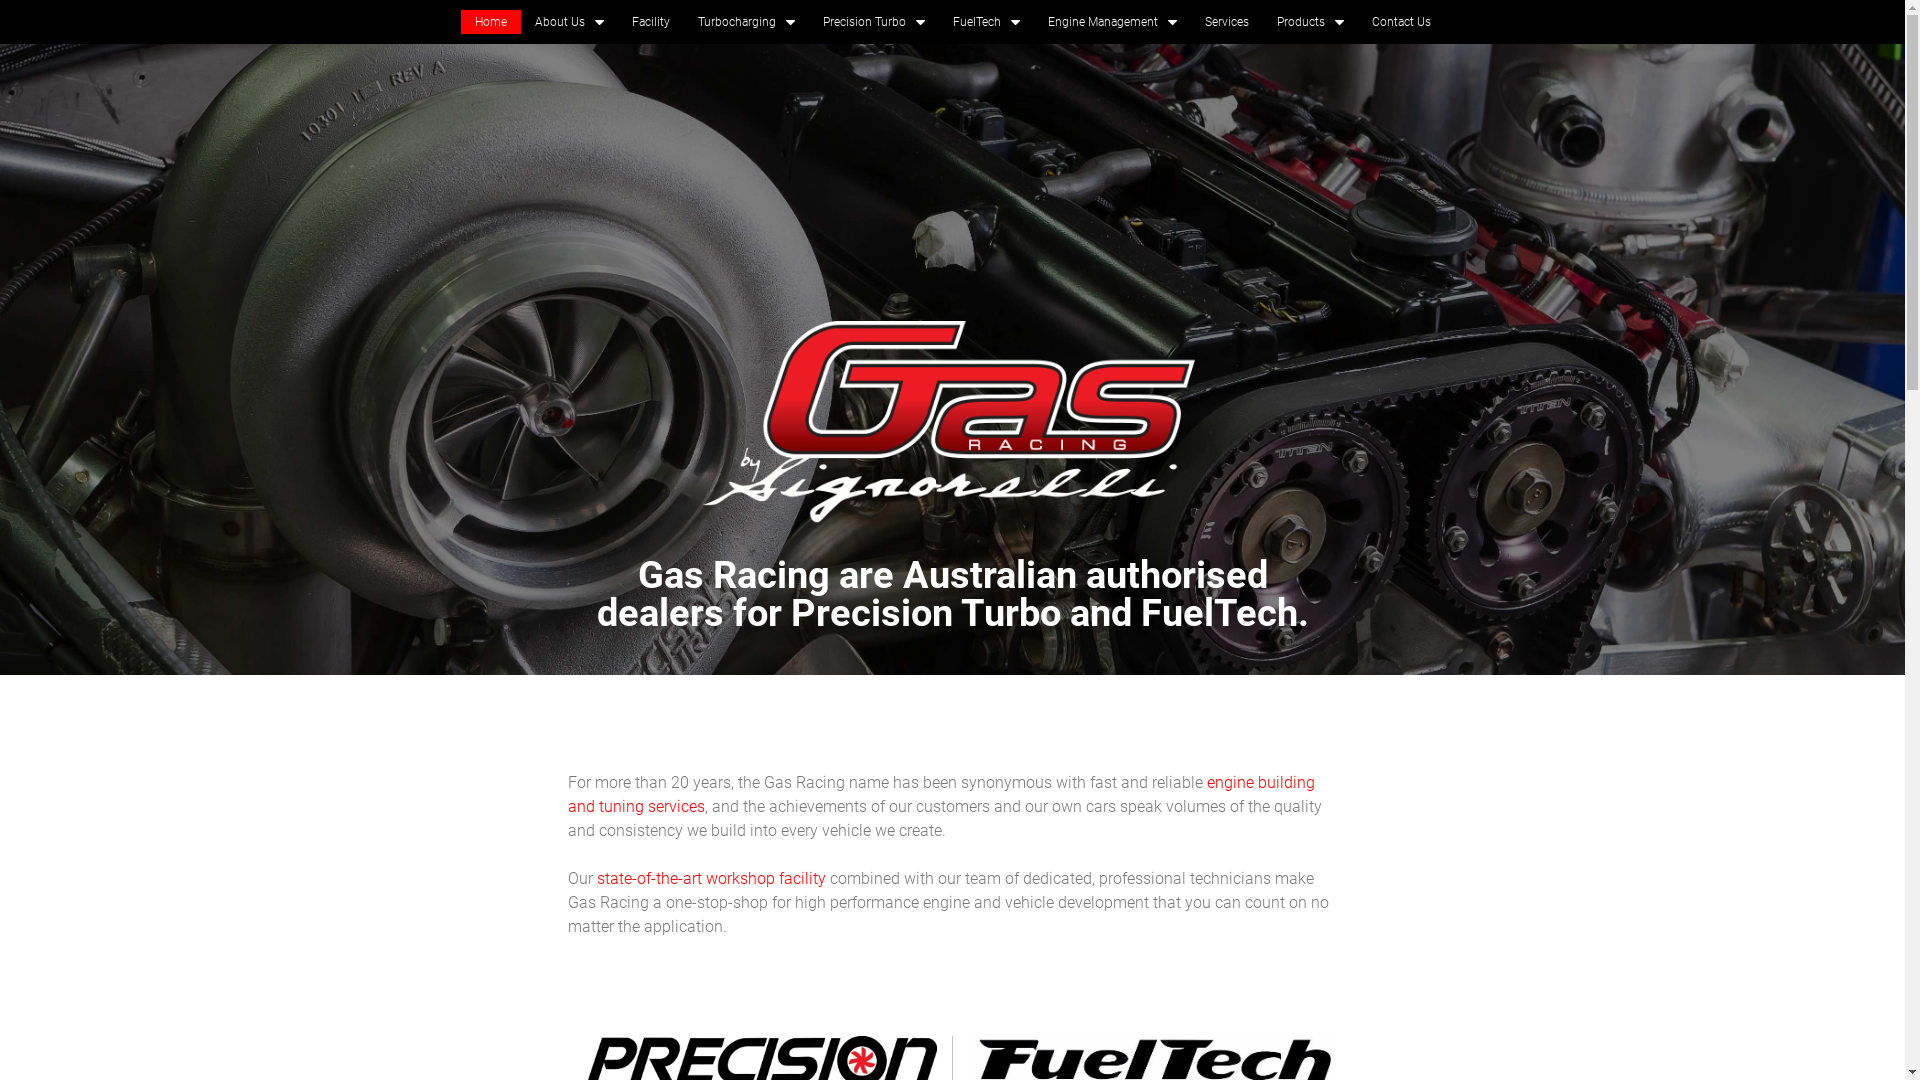 This screenshot has width=1920, height=1080. Describe the element at coordinates (710, 878) in the screenshot. I see `state-of-the-art workshop facility` at that location.